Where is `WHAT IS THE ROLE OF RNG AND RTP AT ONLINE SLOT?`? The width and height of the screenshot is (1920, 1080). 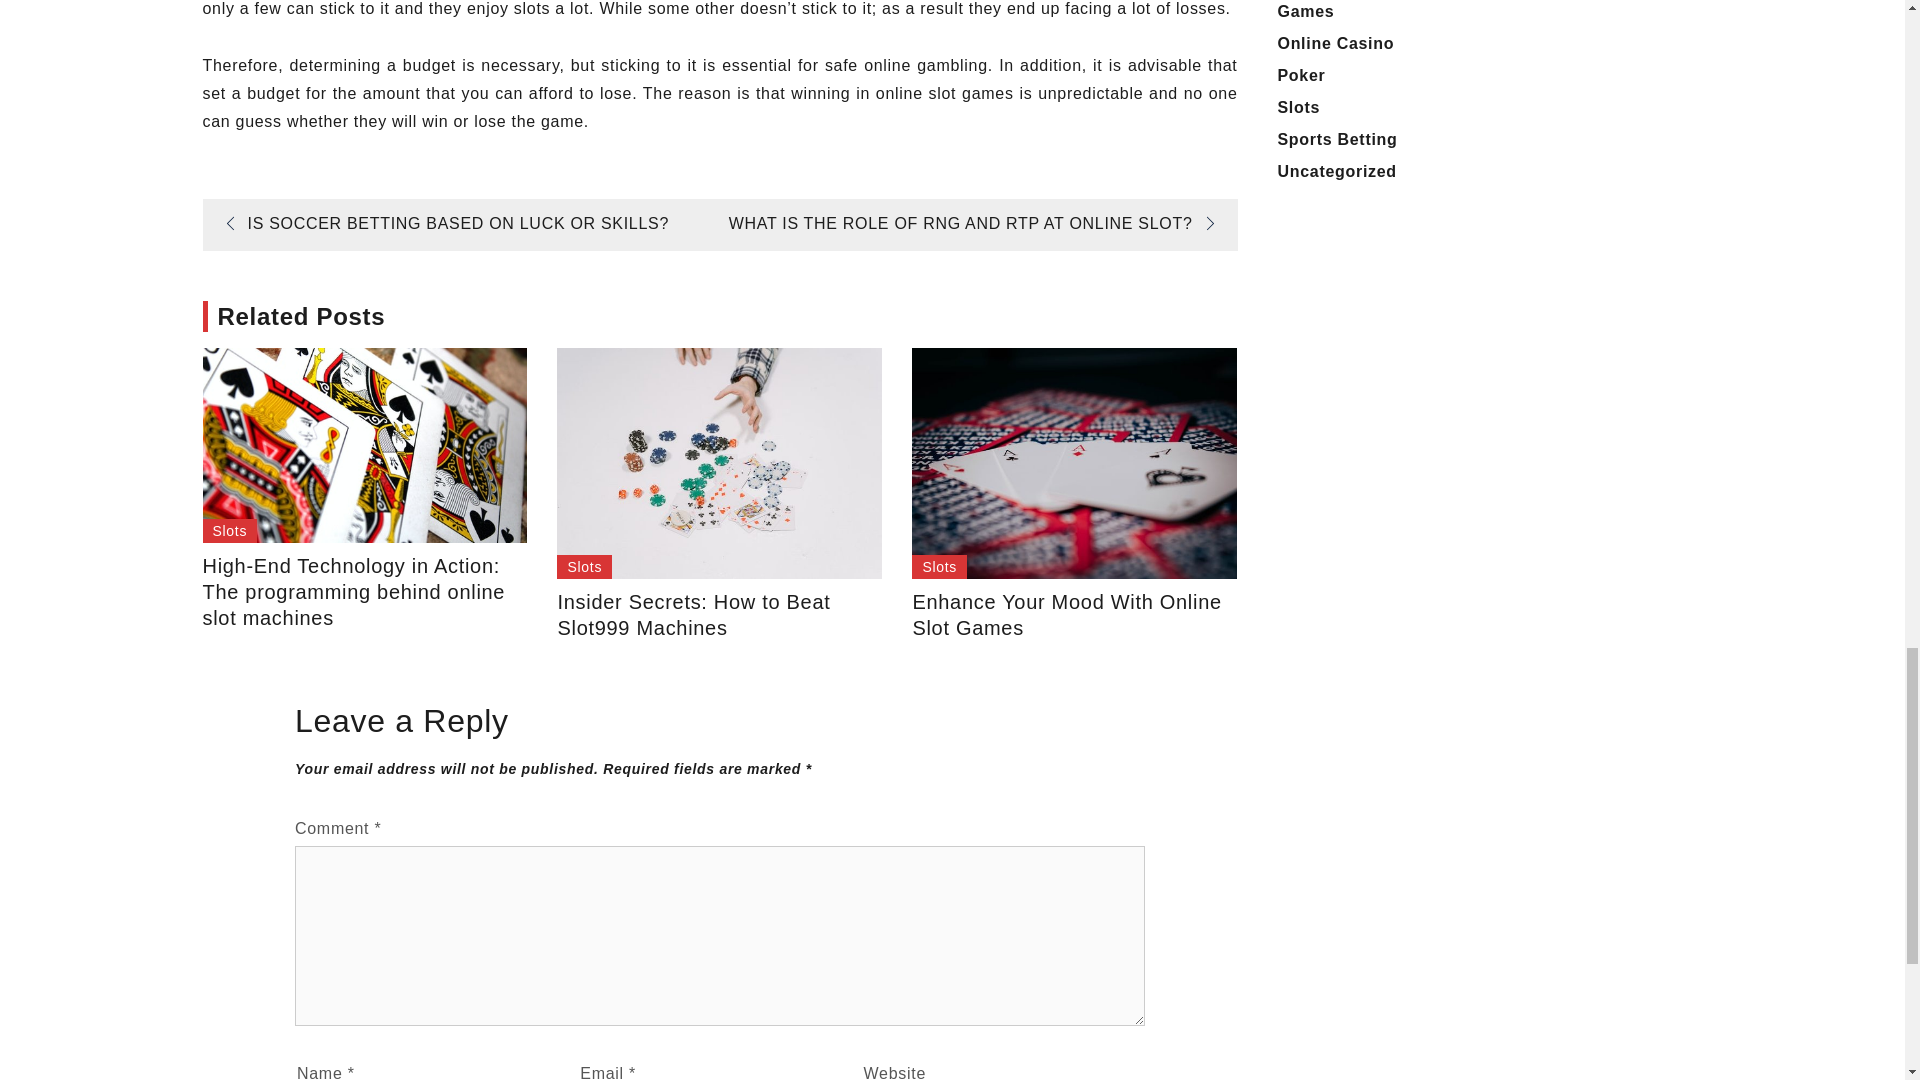 WHAT IS THE ROLE OF RNG AND RTP AT ONLINE SLOT? is located at coordinates (978, 223).